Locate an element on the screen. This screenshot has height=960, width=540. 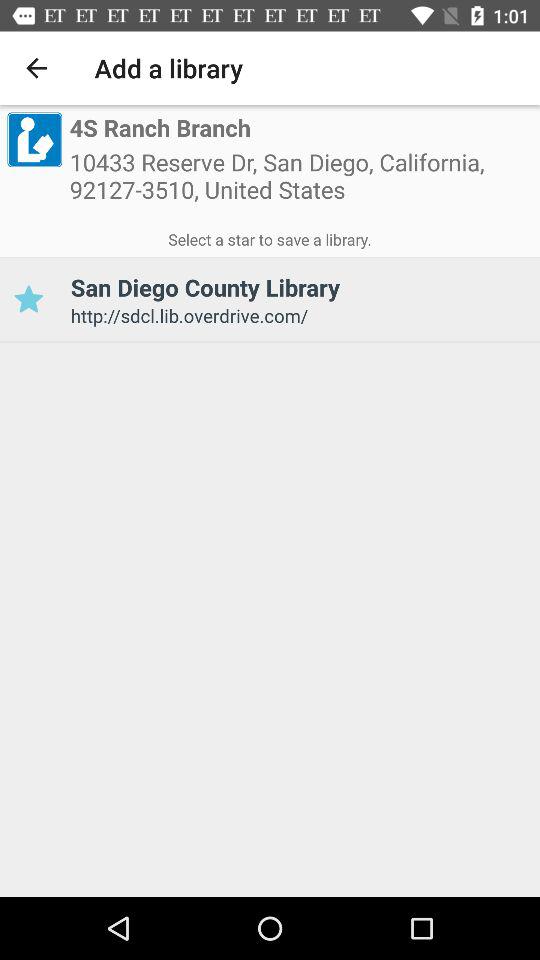
launch item below select a star is located at coordinates (28, 300).